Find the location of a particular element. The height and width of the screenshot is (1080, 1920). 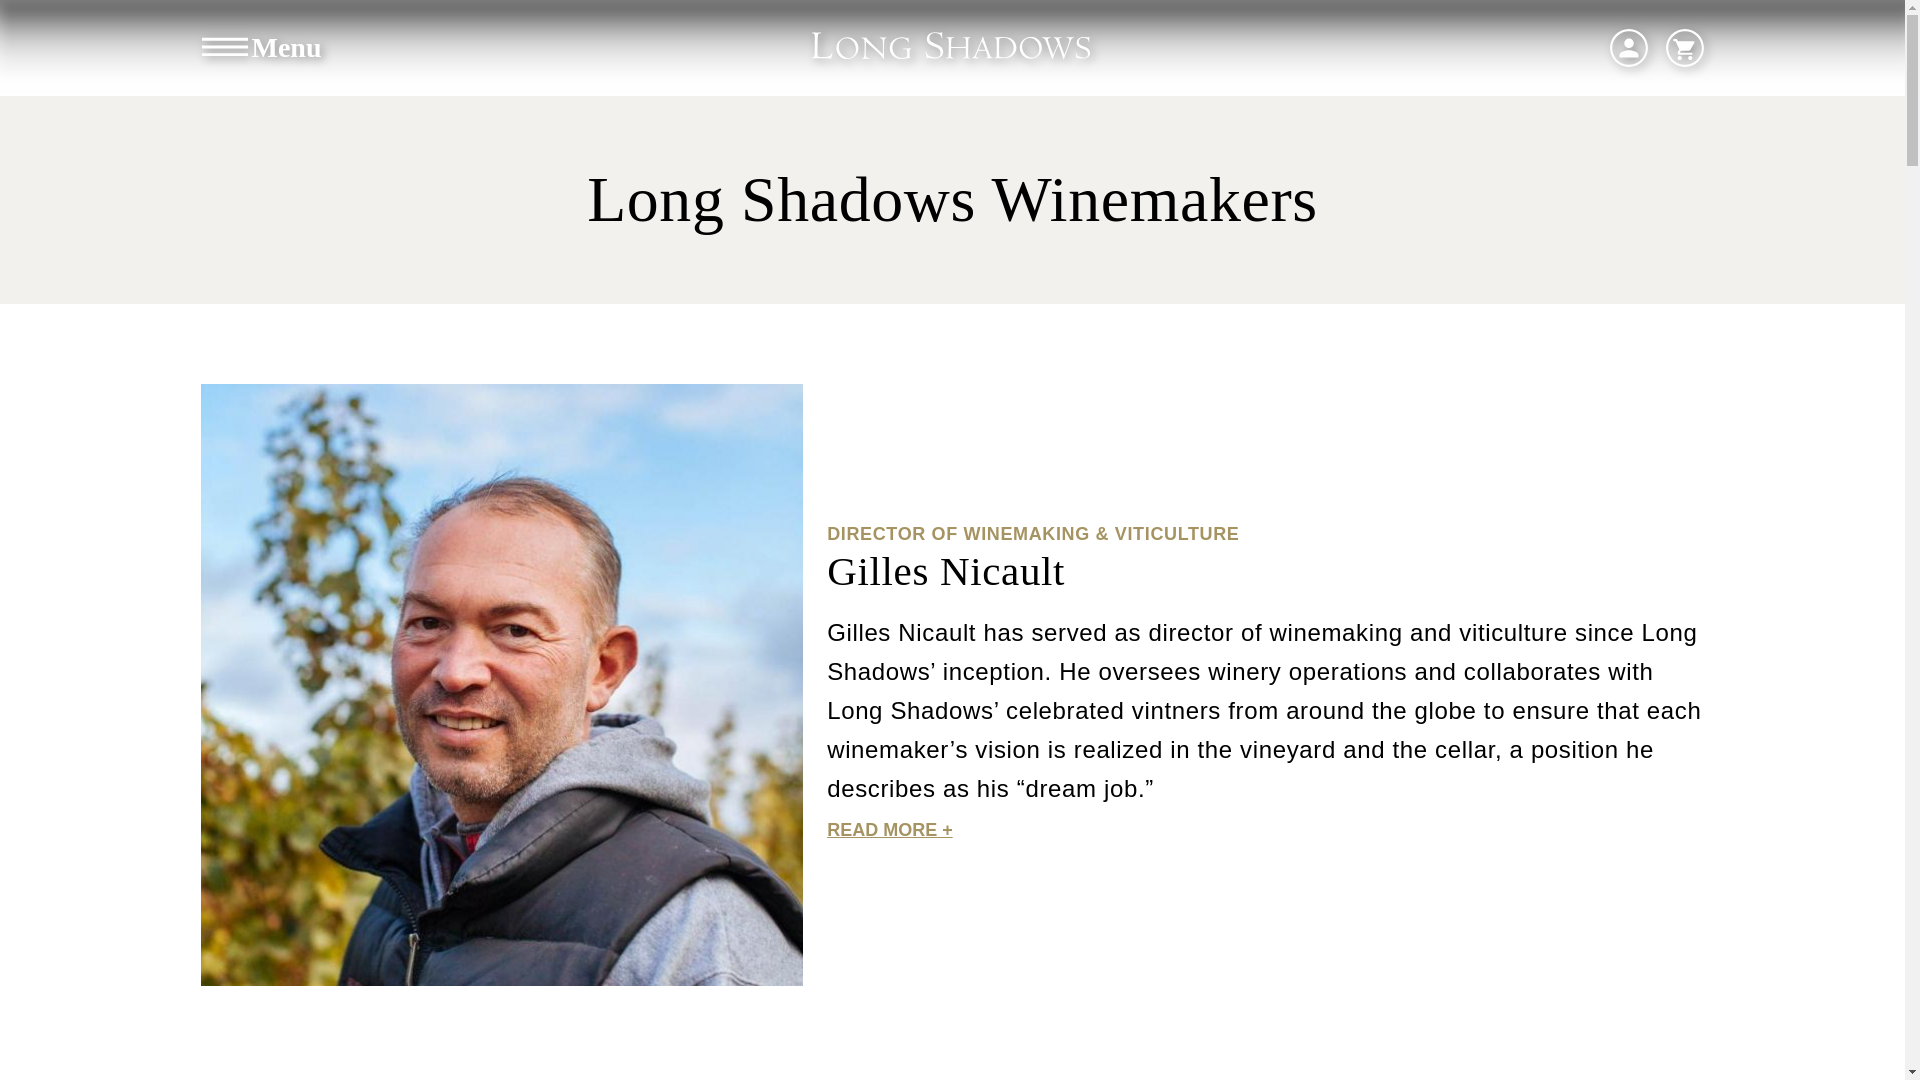

Menu is located at coordinates (258, 48).